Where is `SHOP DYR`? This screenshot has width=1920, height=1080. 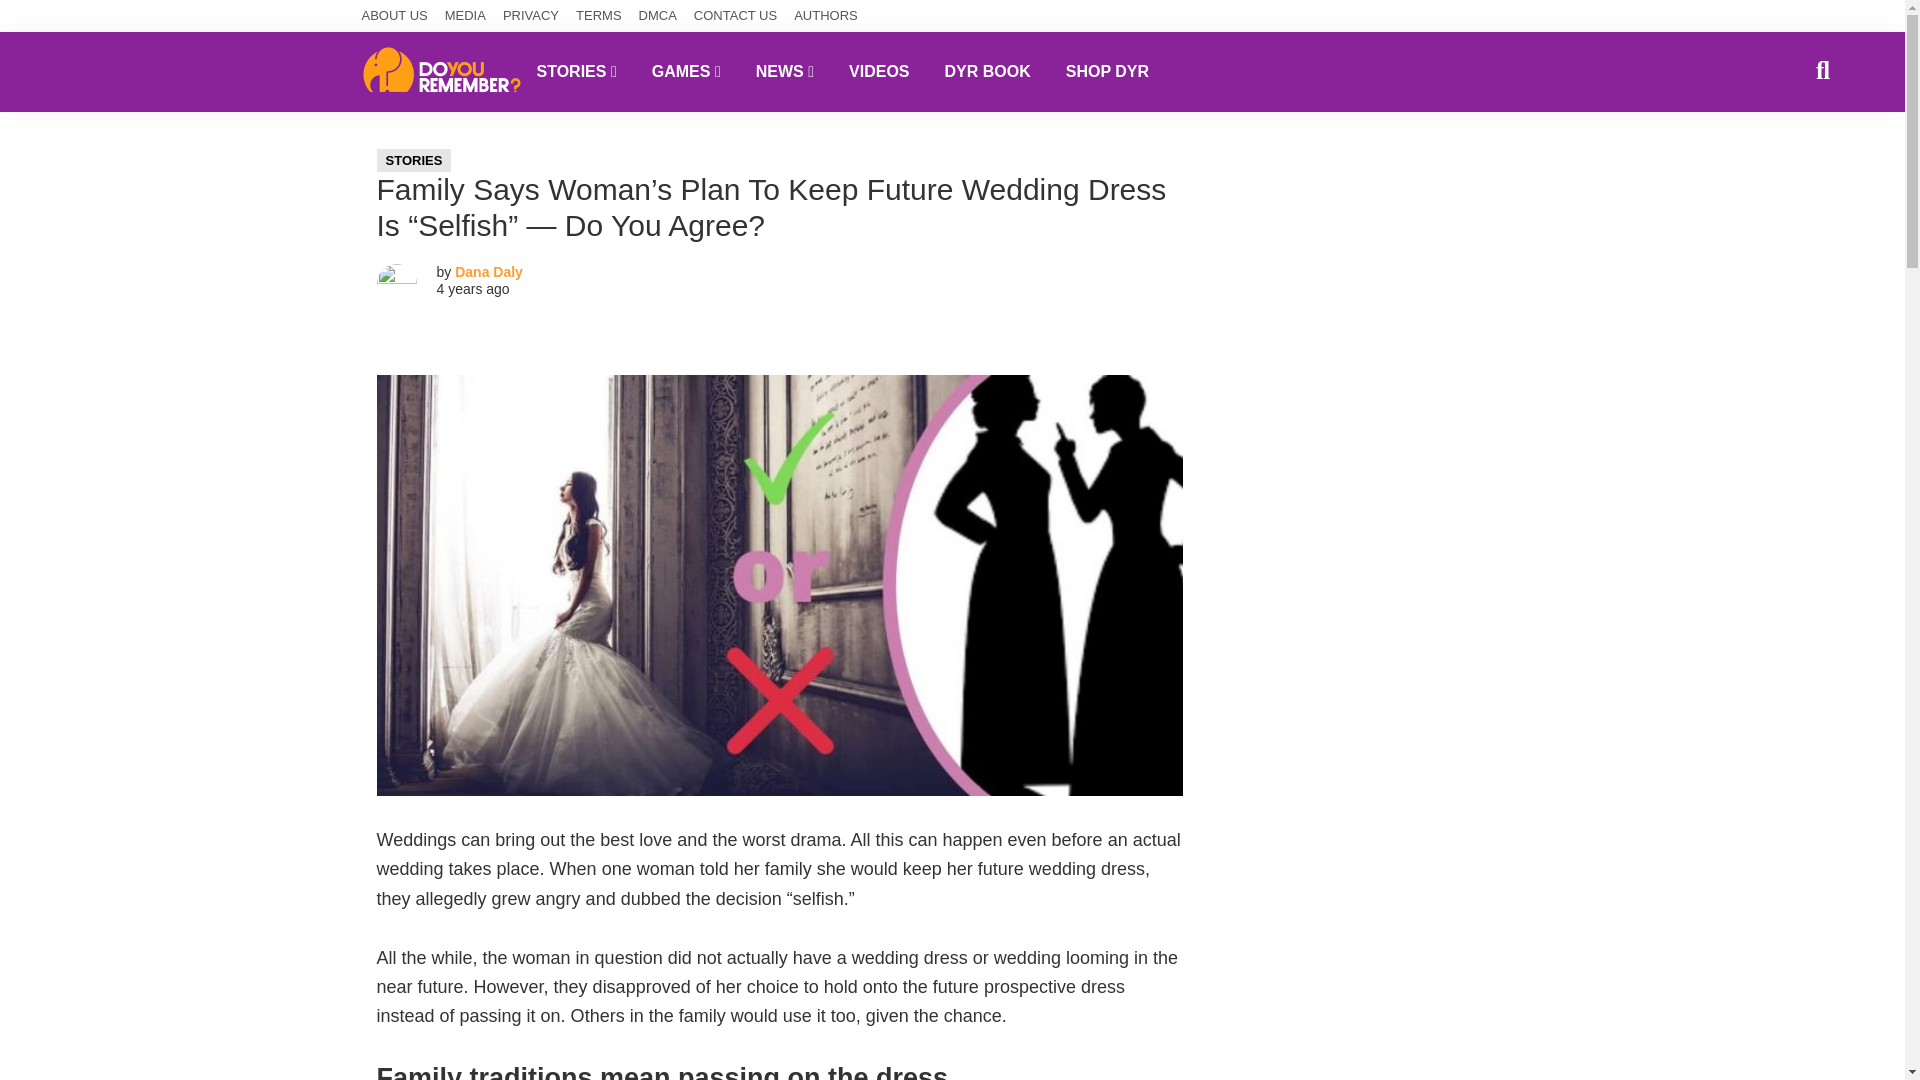 SHOP DYR is located at coordinates (1106, 71).